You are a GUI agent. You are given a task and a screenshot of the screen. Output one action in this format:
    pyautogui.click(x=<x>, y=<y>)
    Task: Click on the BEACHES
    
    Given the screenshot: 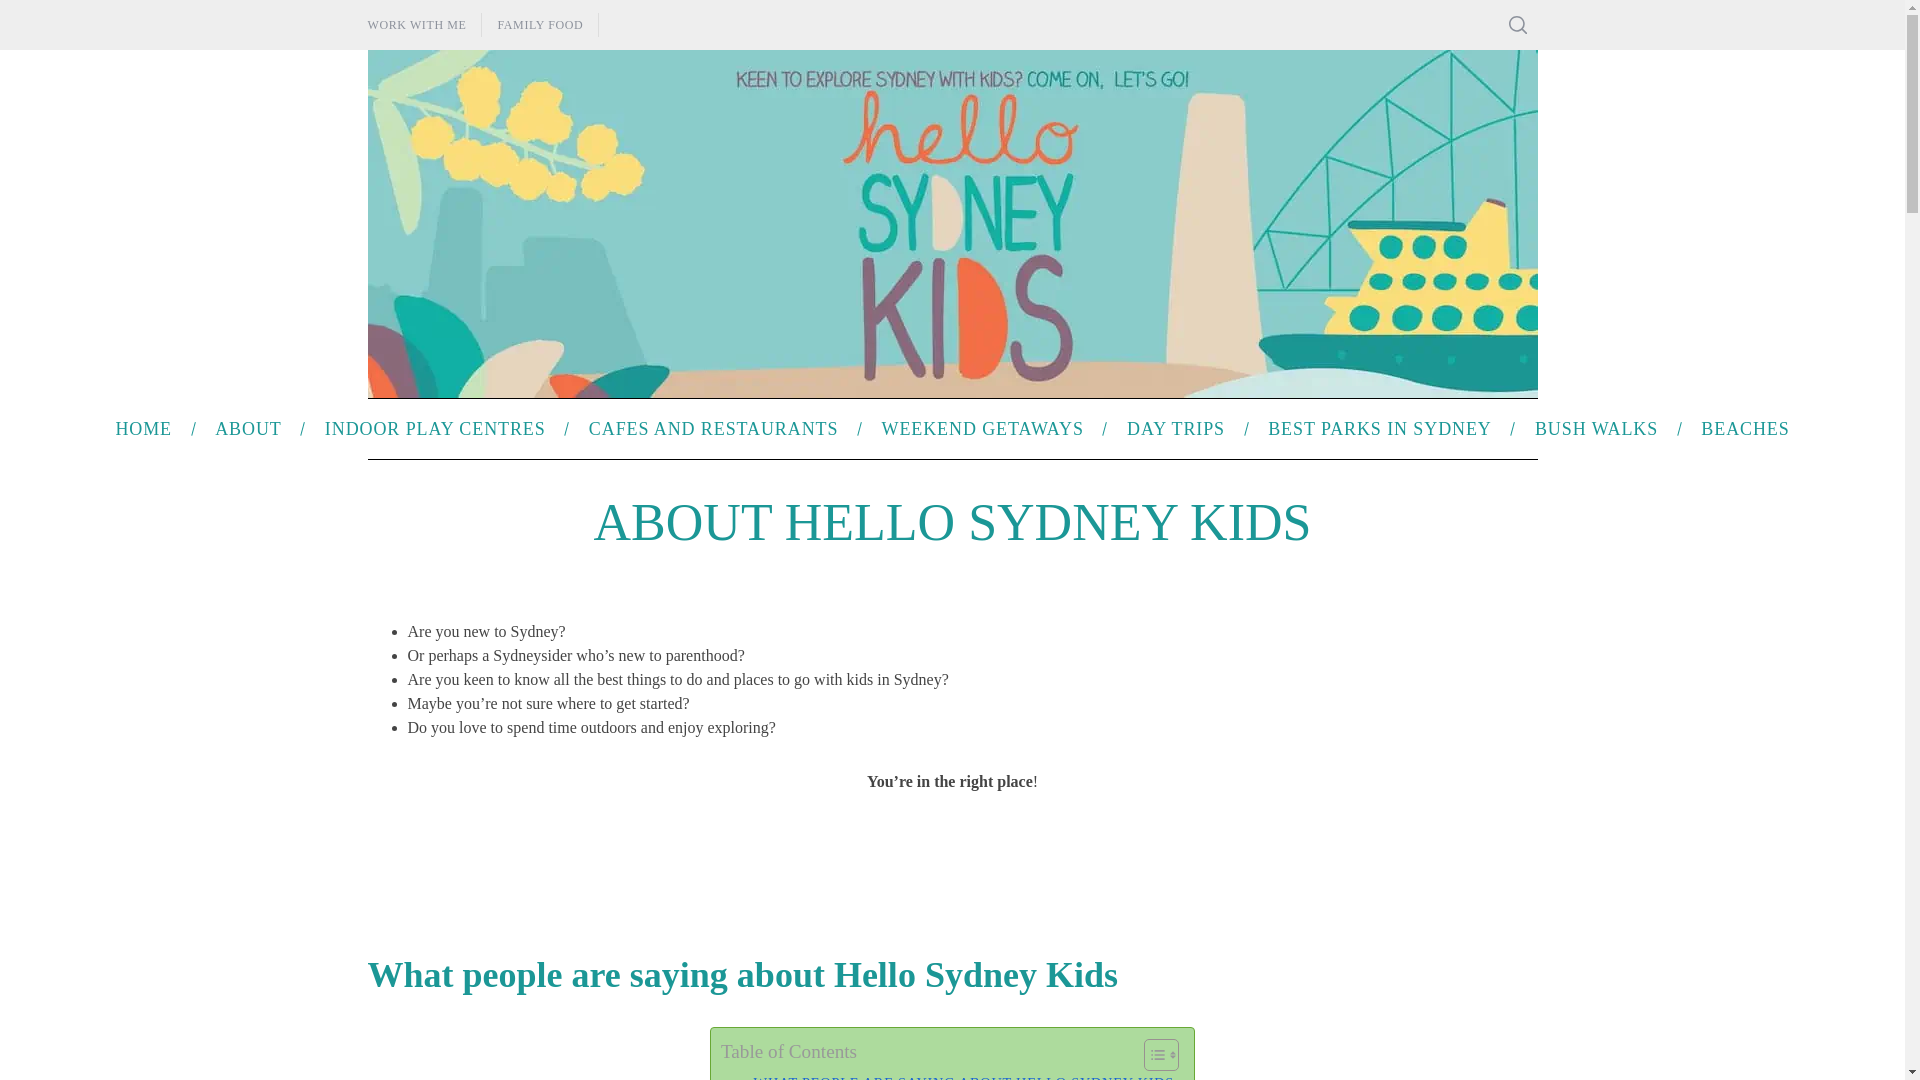 What is the action you would take?
    pyautogui.click(x=1746, y=428)
    